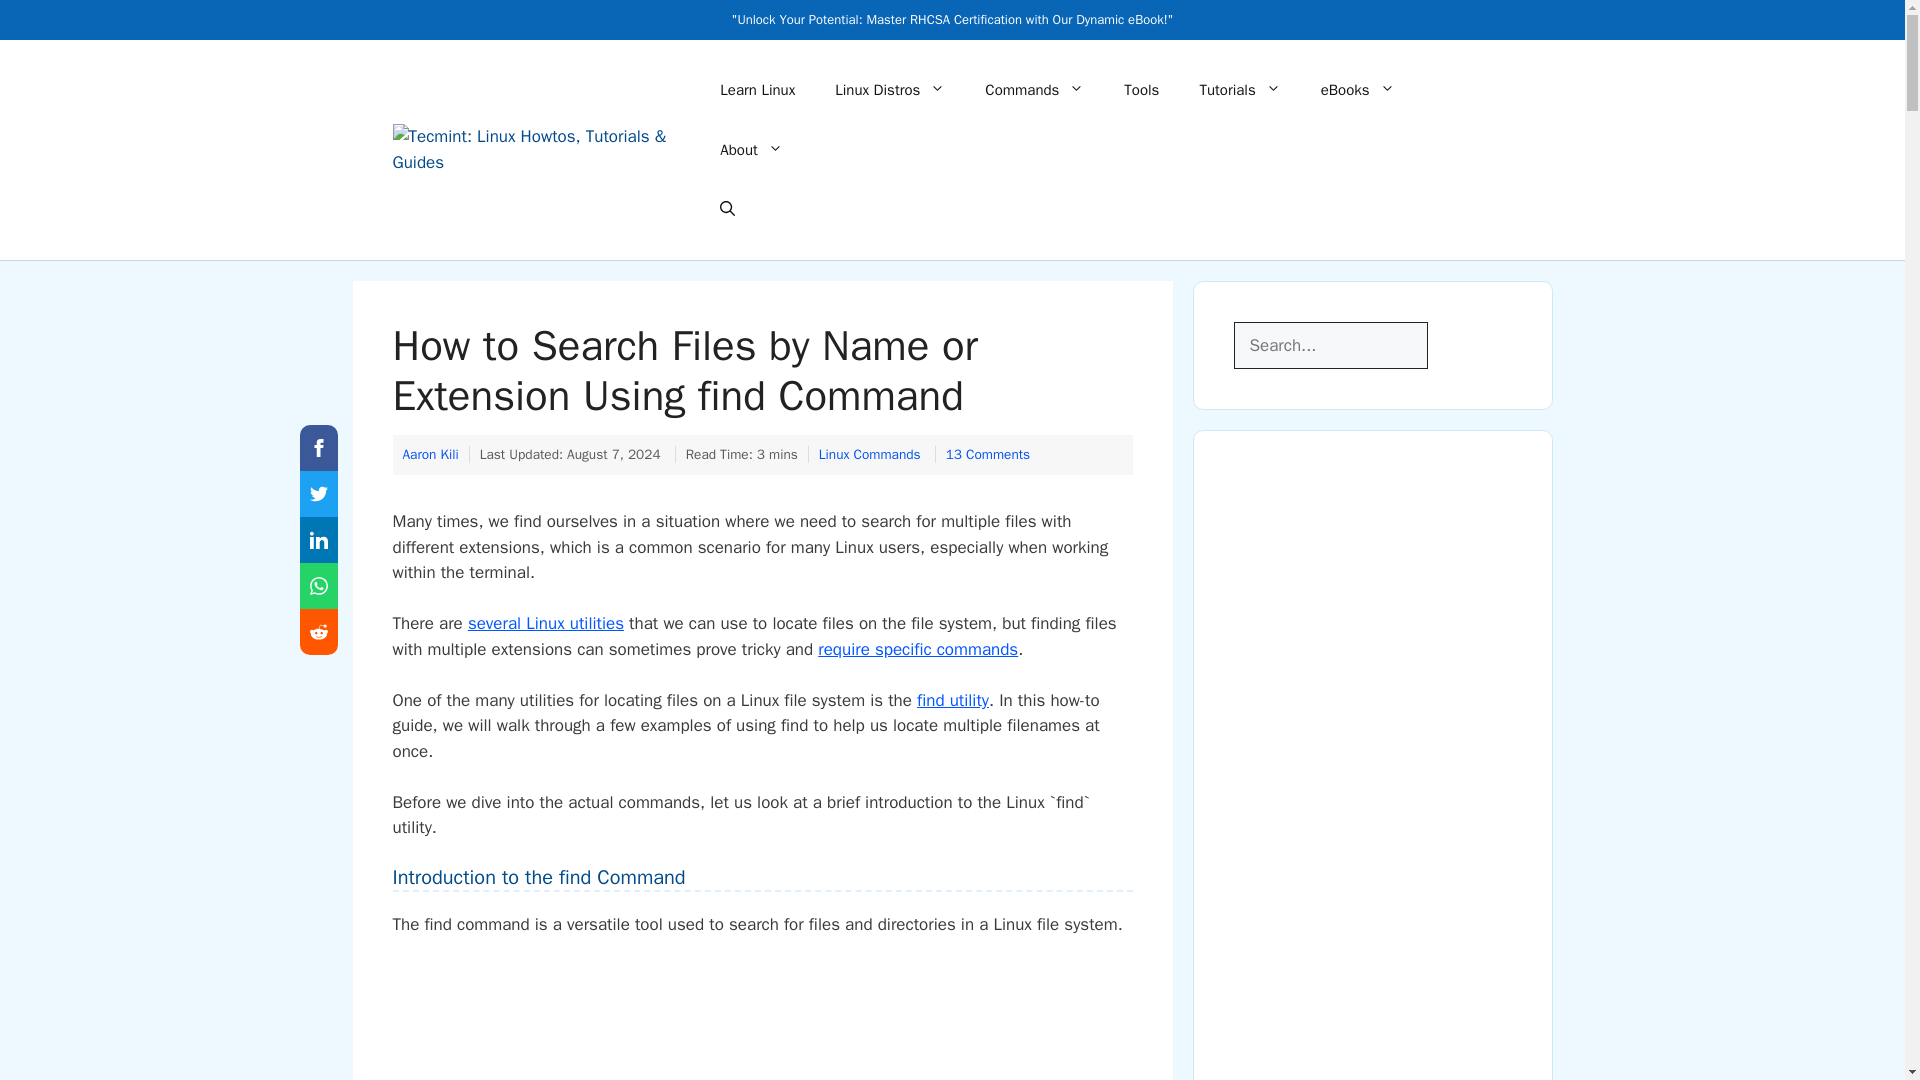  I want to click on Commands, so click(1034, 90).